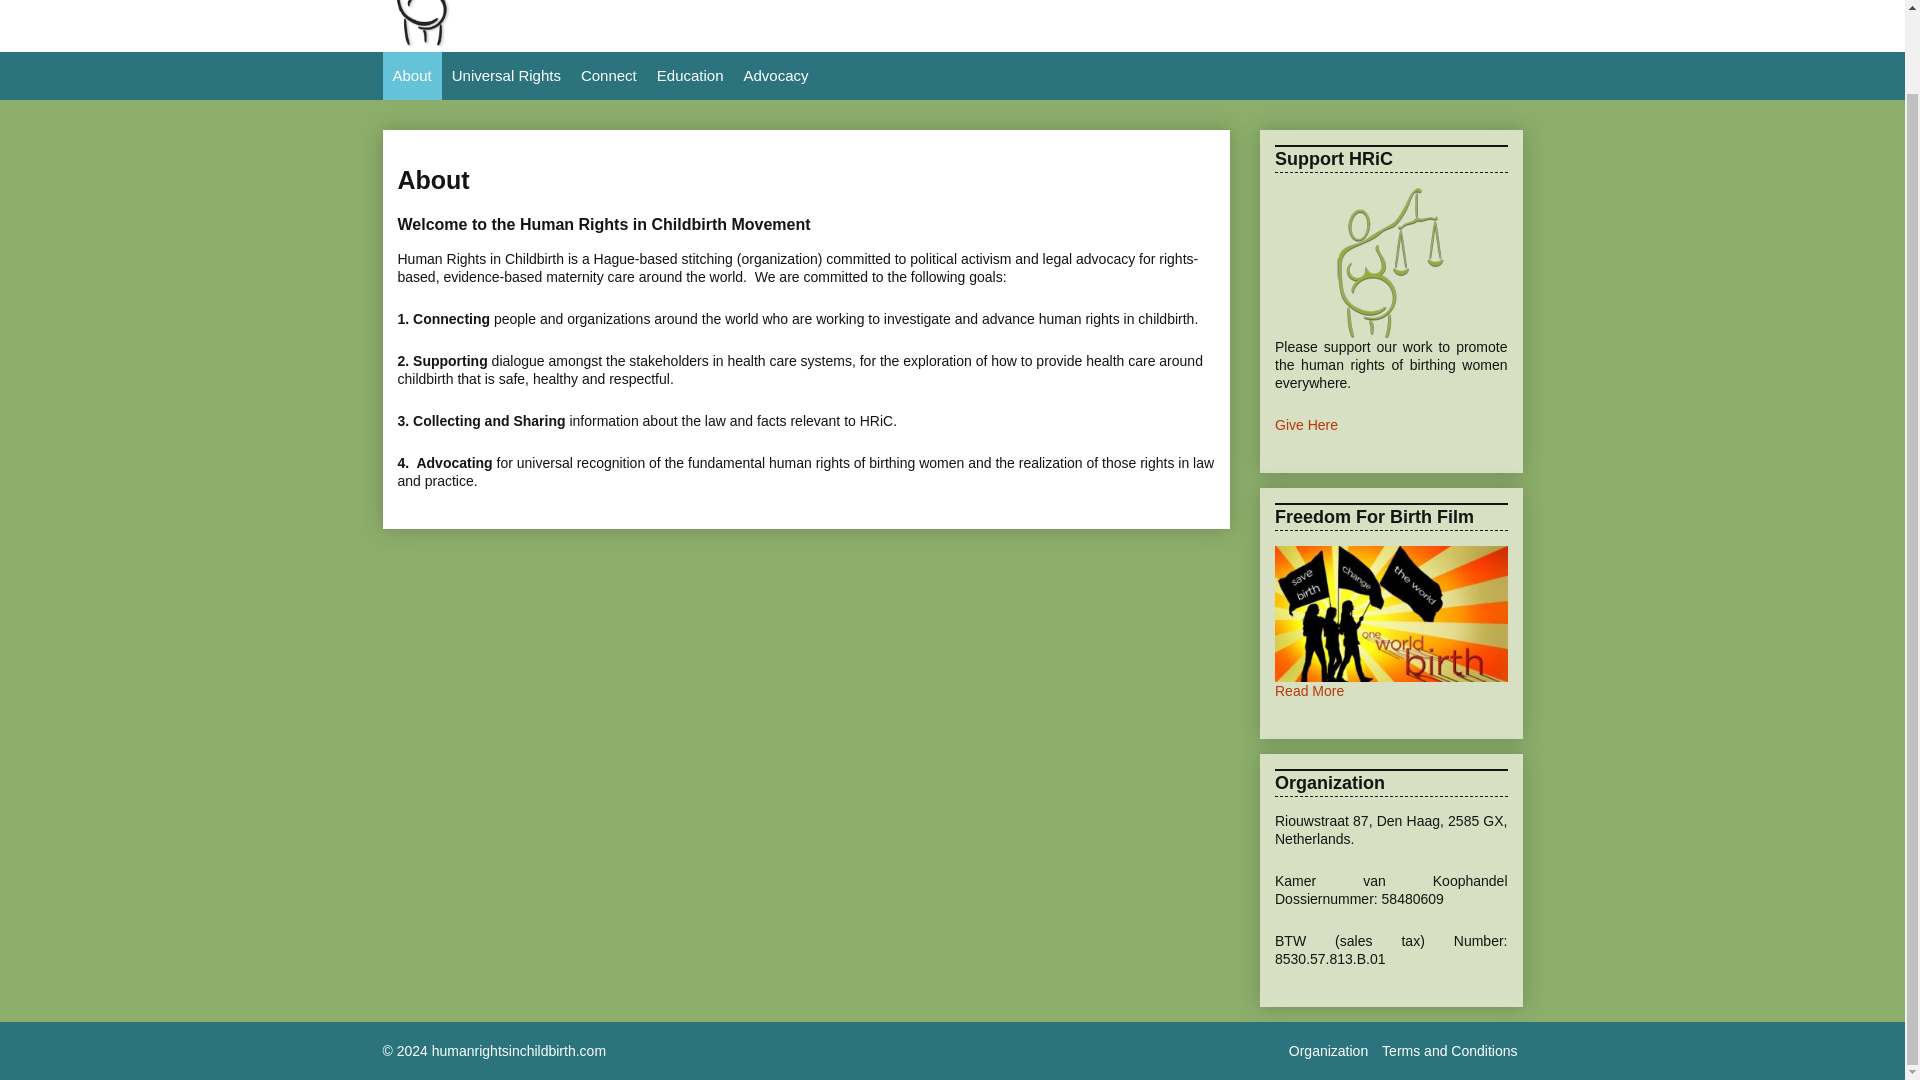  What do you see at coordinates (440, 42) in the screenshot?
I see `Logo` at bounding box center [440, 42].